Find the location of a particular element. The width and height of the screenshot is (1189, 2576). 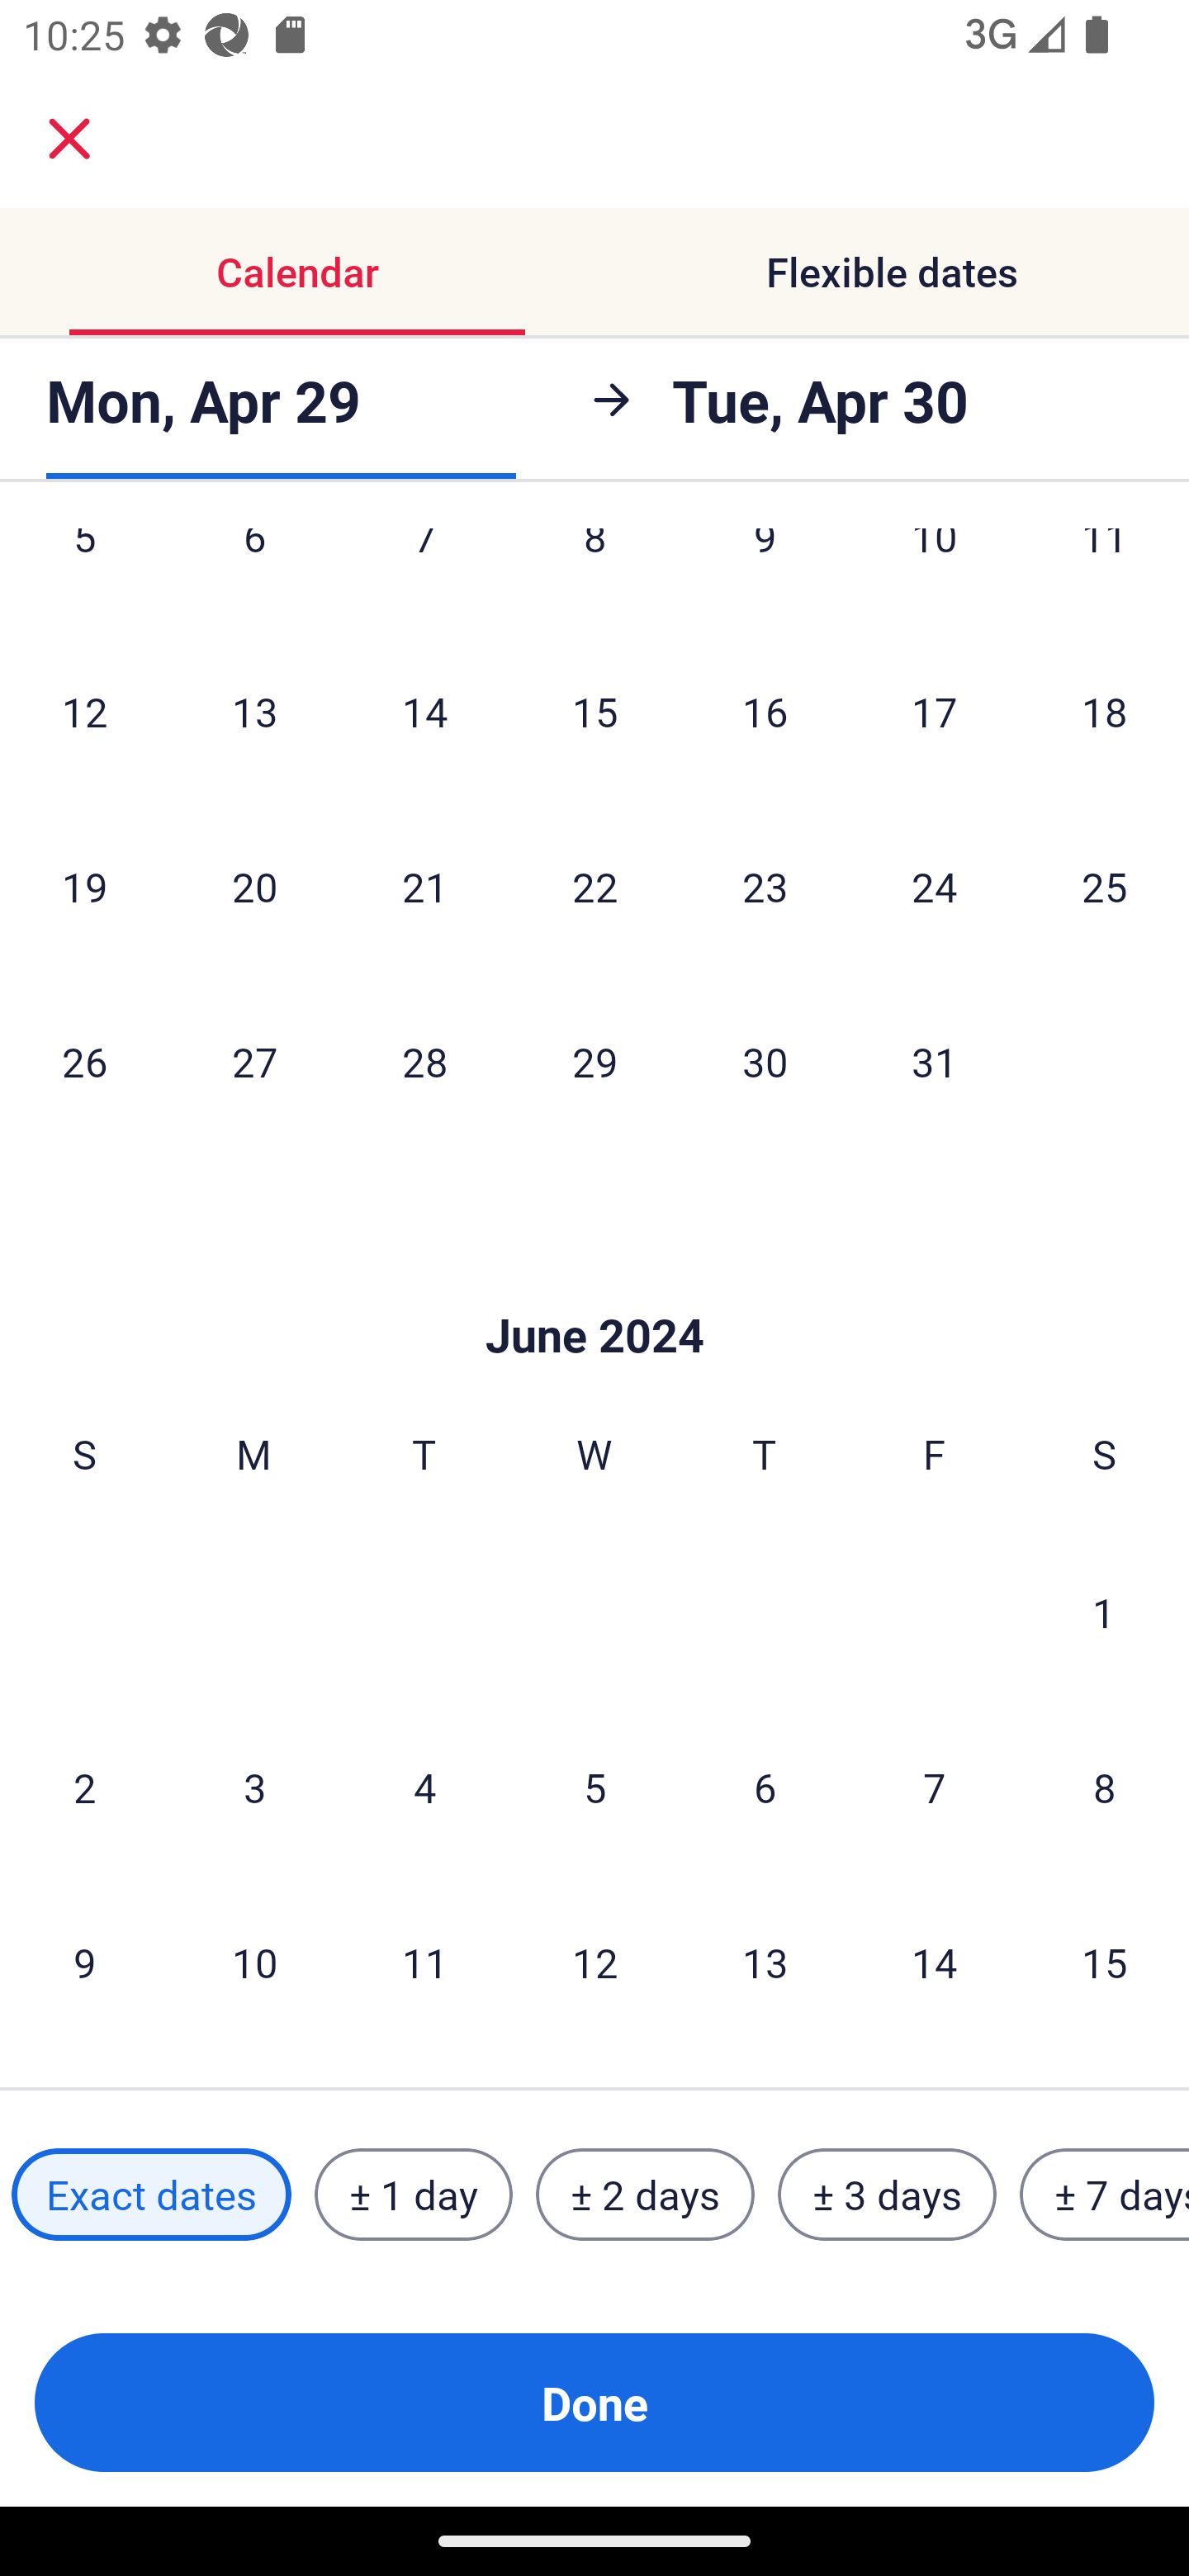

22 Wednesday, May 22, 2024 is located at coordinates (594, 886).